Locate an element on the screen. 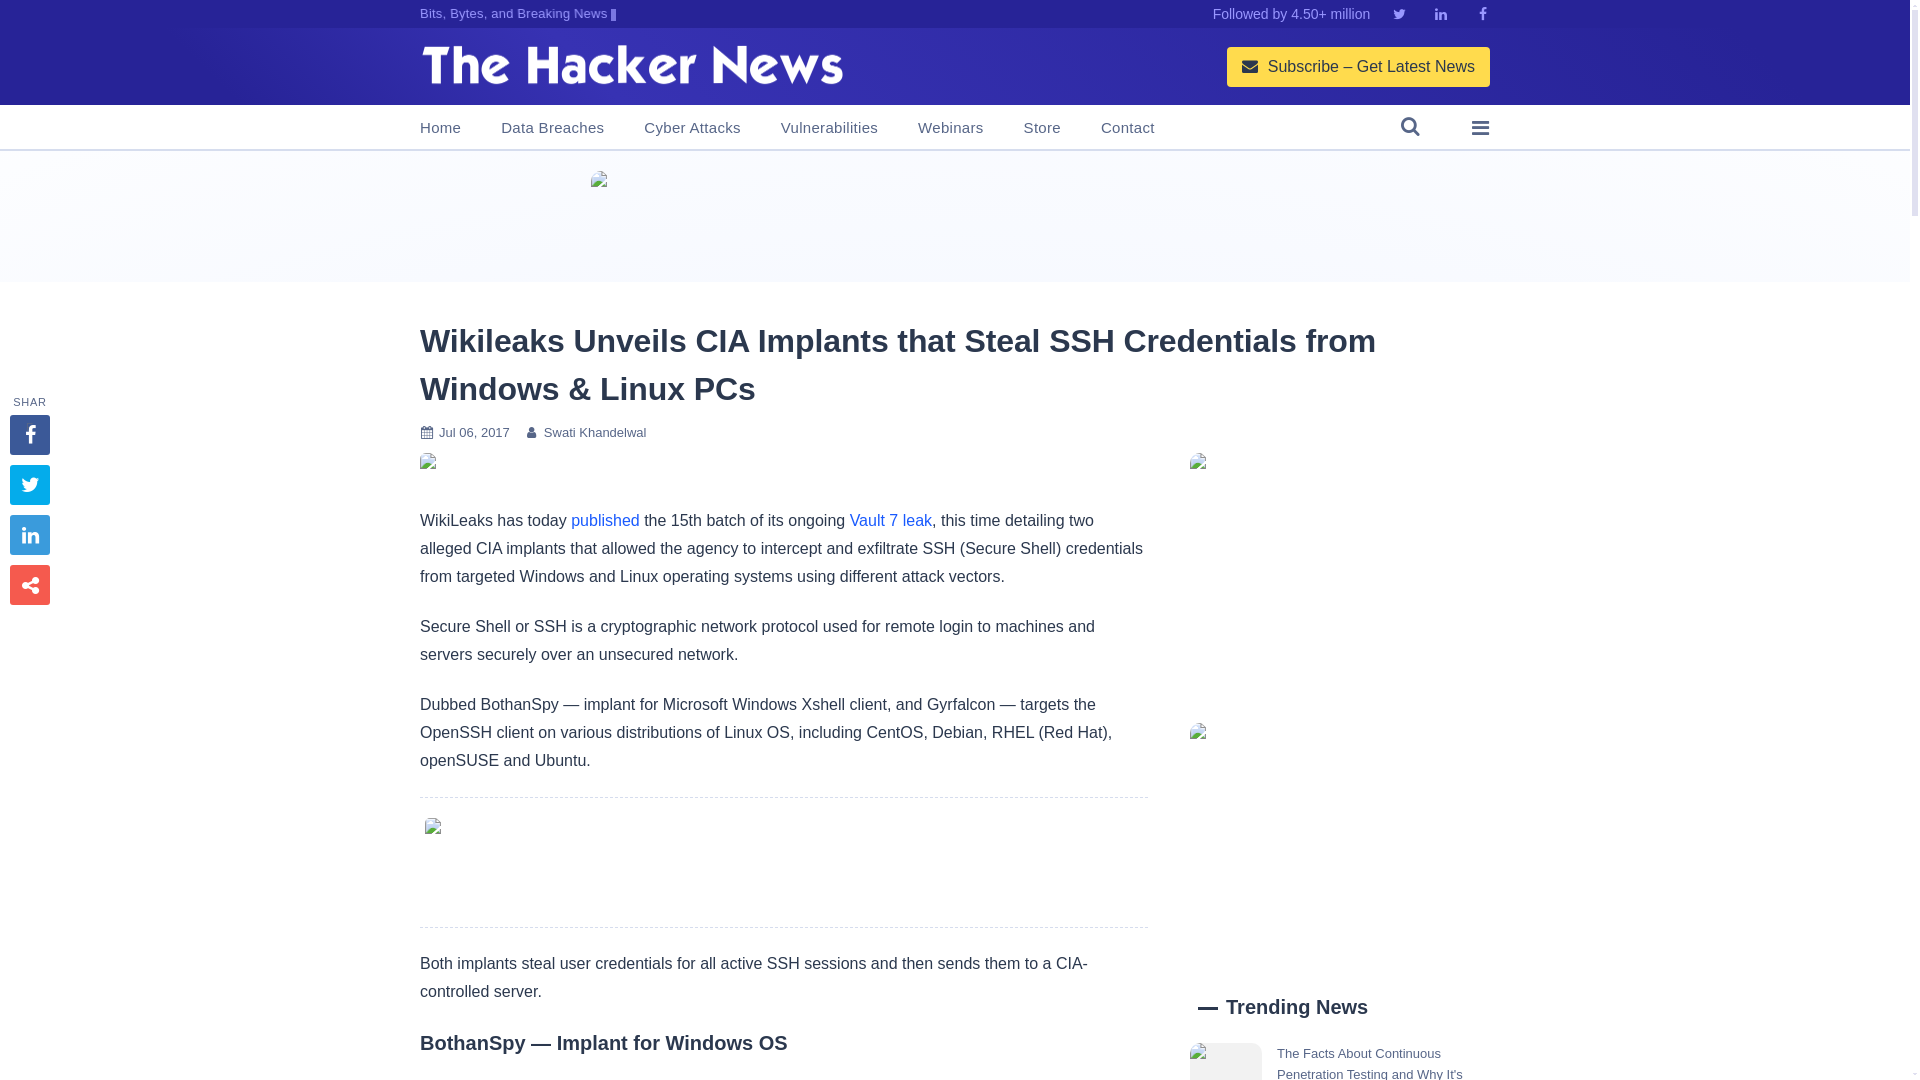 Image resolution: width=1920 pixels, height=1080 pixels. Home is located at coordinates (440, 128).